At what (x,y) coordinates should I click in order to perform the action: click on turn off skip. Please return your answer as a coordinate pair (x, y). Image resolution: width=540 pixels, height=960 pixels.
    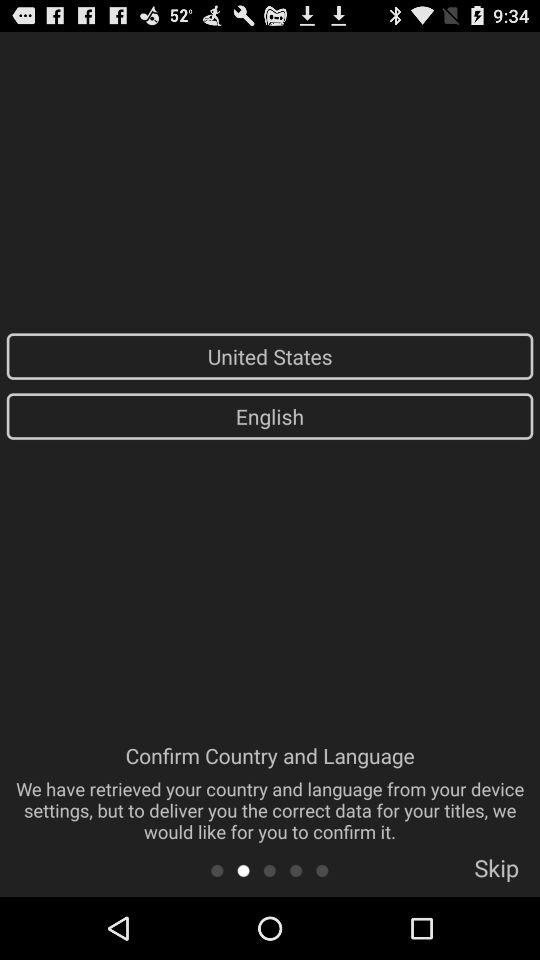
    Looking at the image, I should click on (496, 874).